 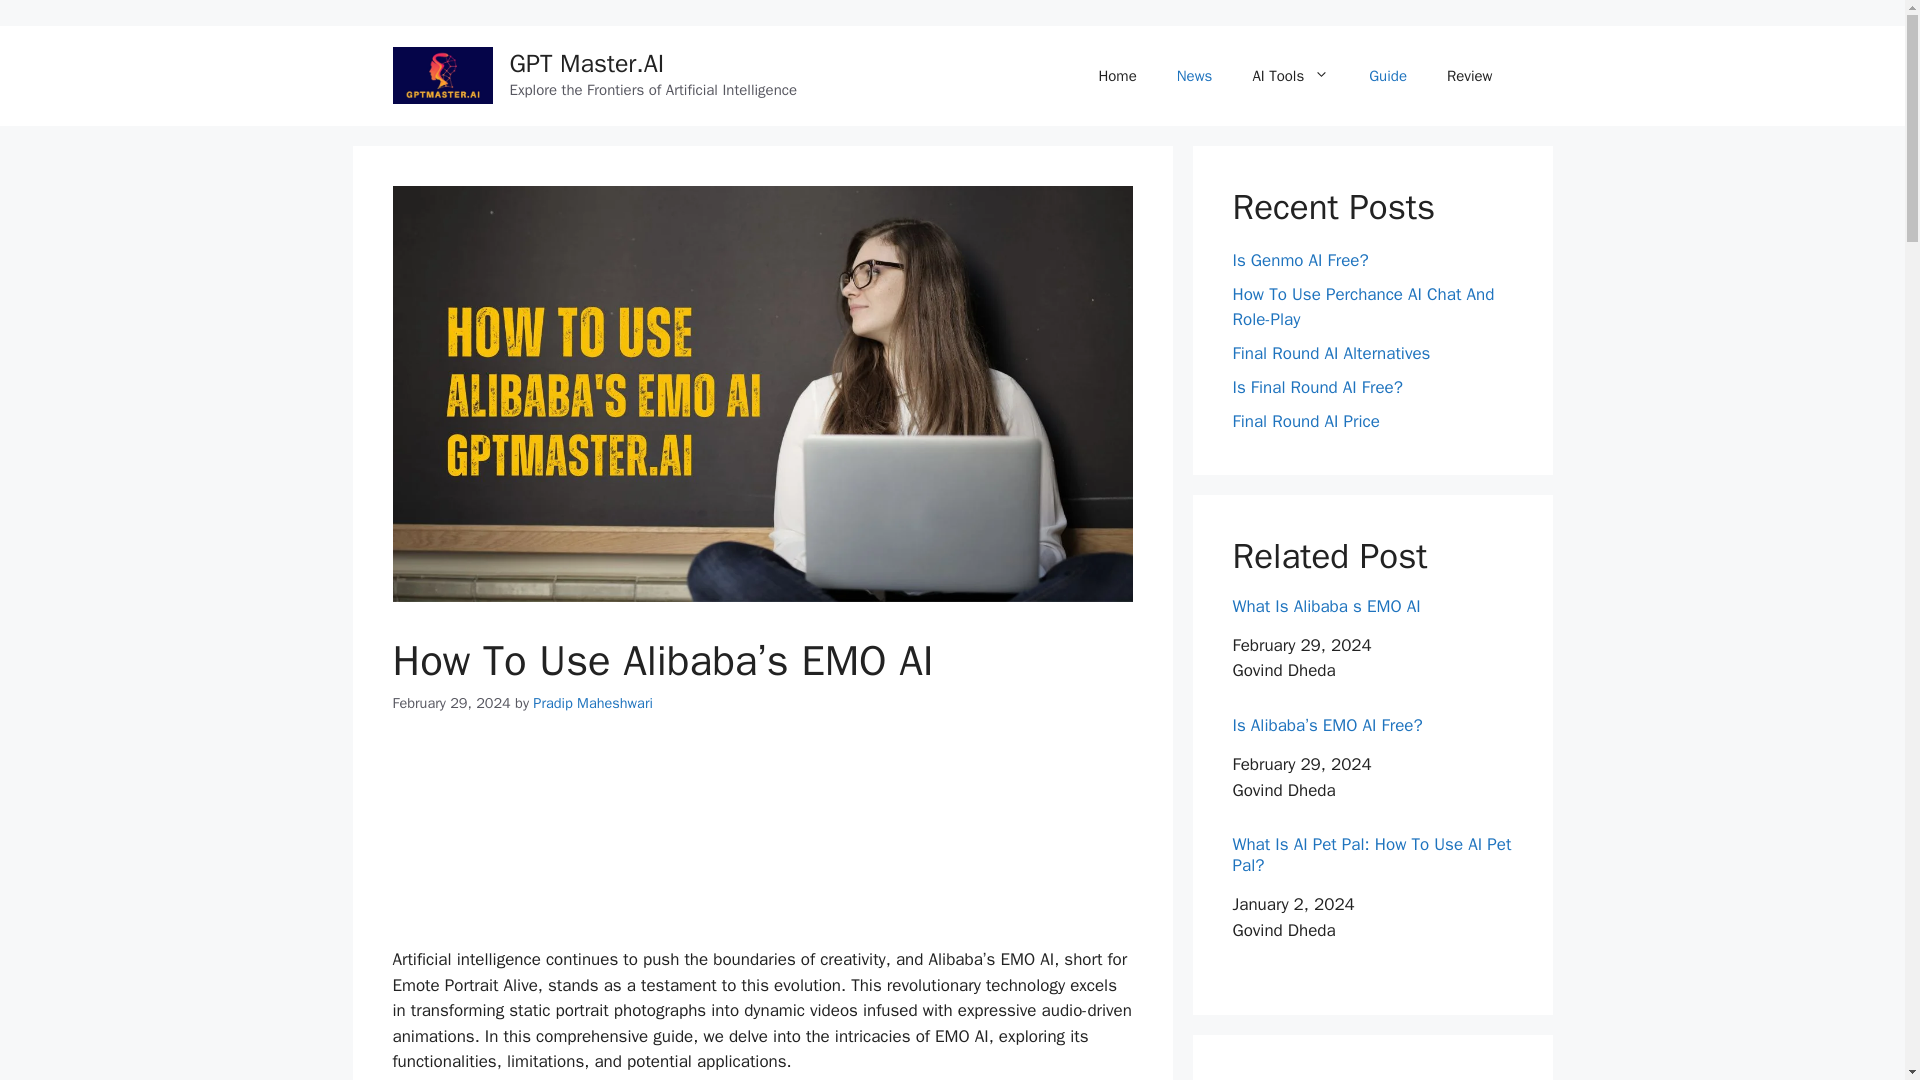 What do you see at coordinates (1331, 353) in the screenshot?
I see `Final Round AI Alternatives` at bounding box center [1331, 353].